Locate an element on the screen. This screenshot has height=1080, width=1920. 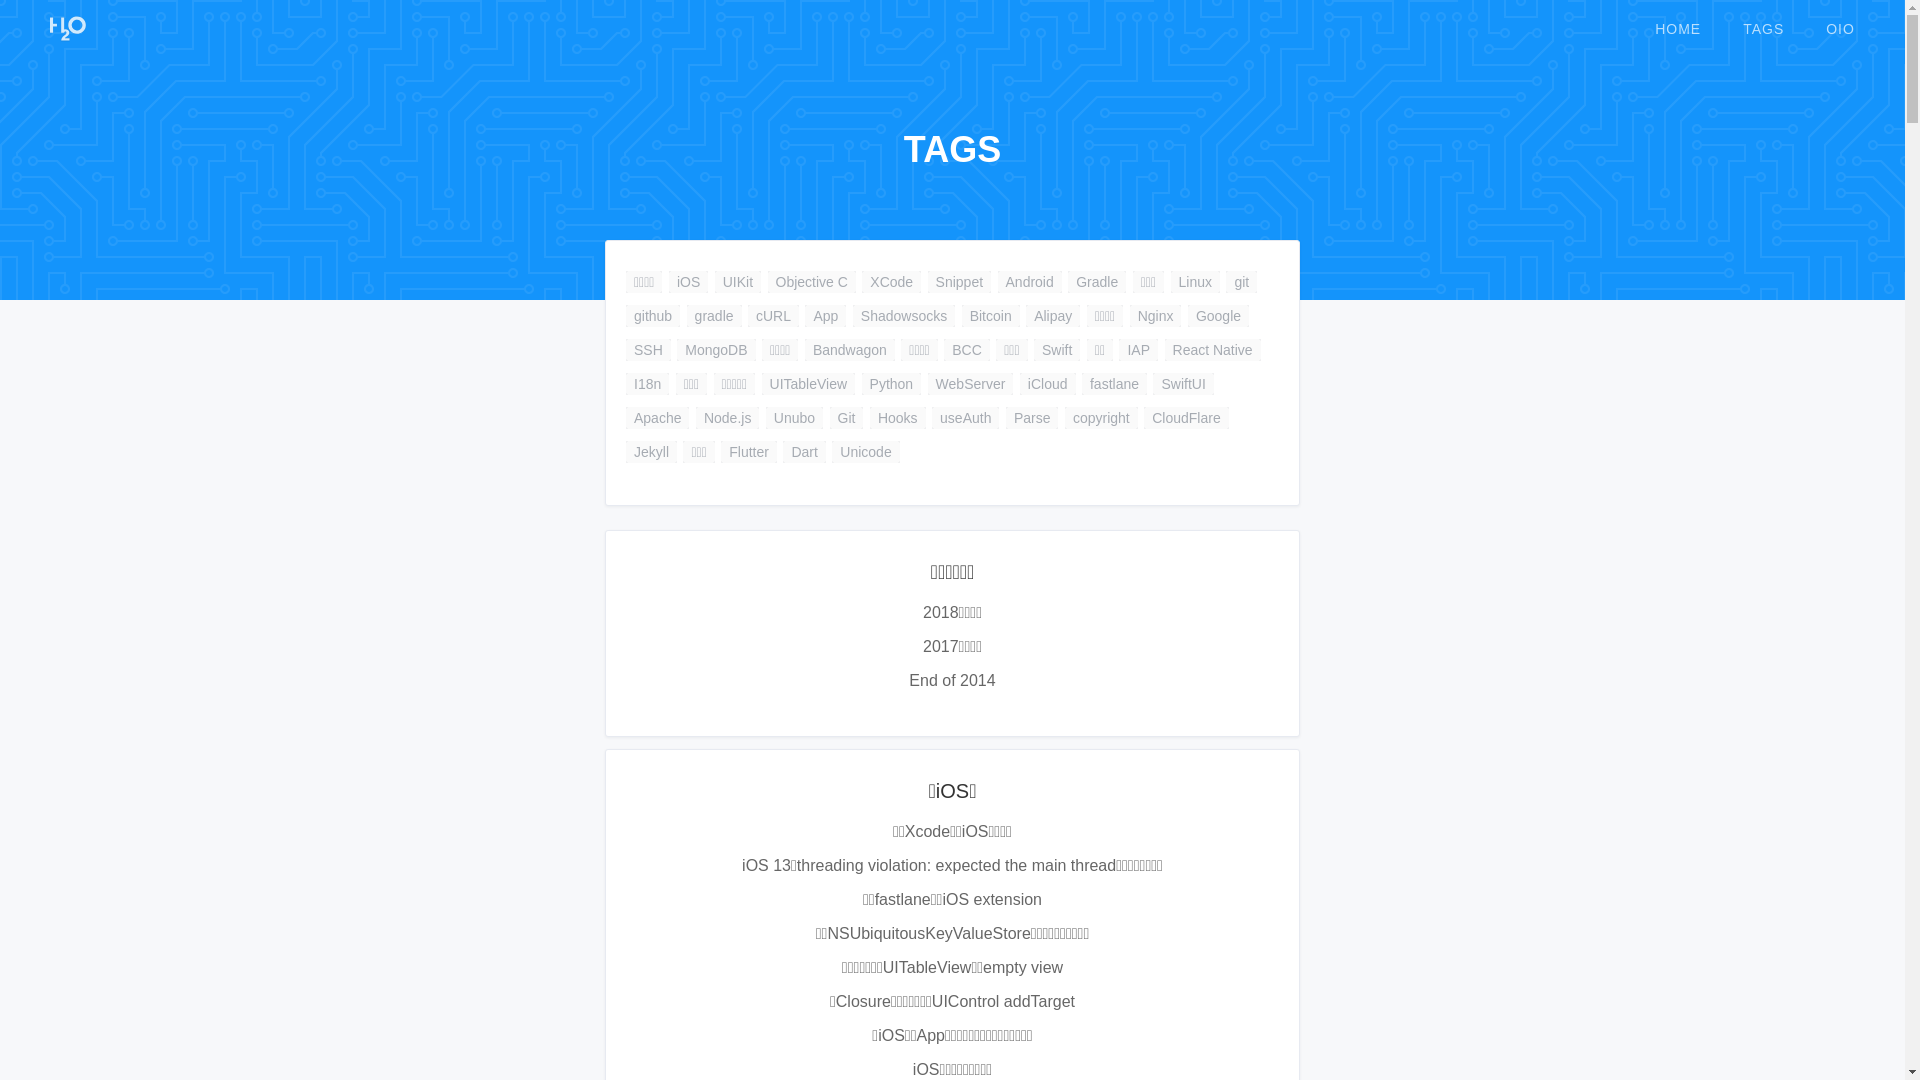
github is located at coordinates (653, 316).